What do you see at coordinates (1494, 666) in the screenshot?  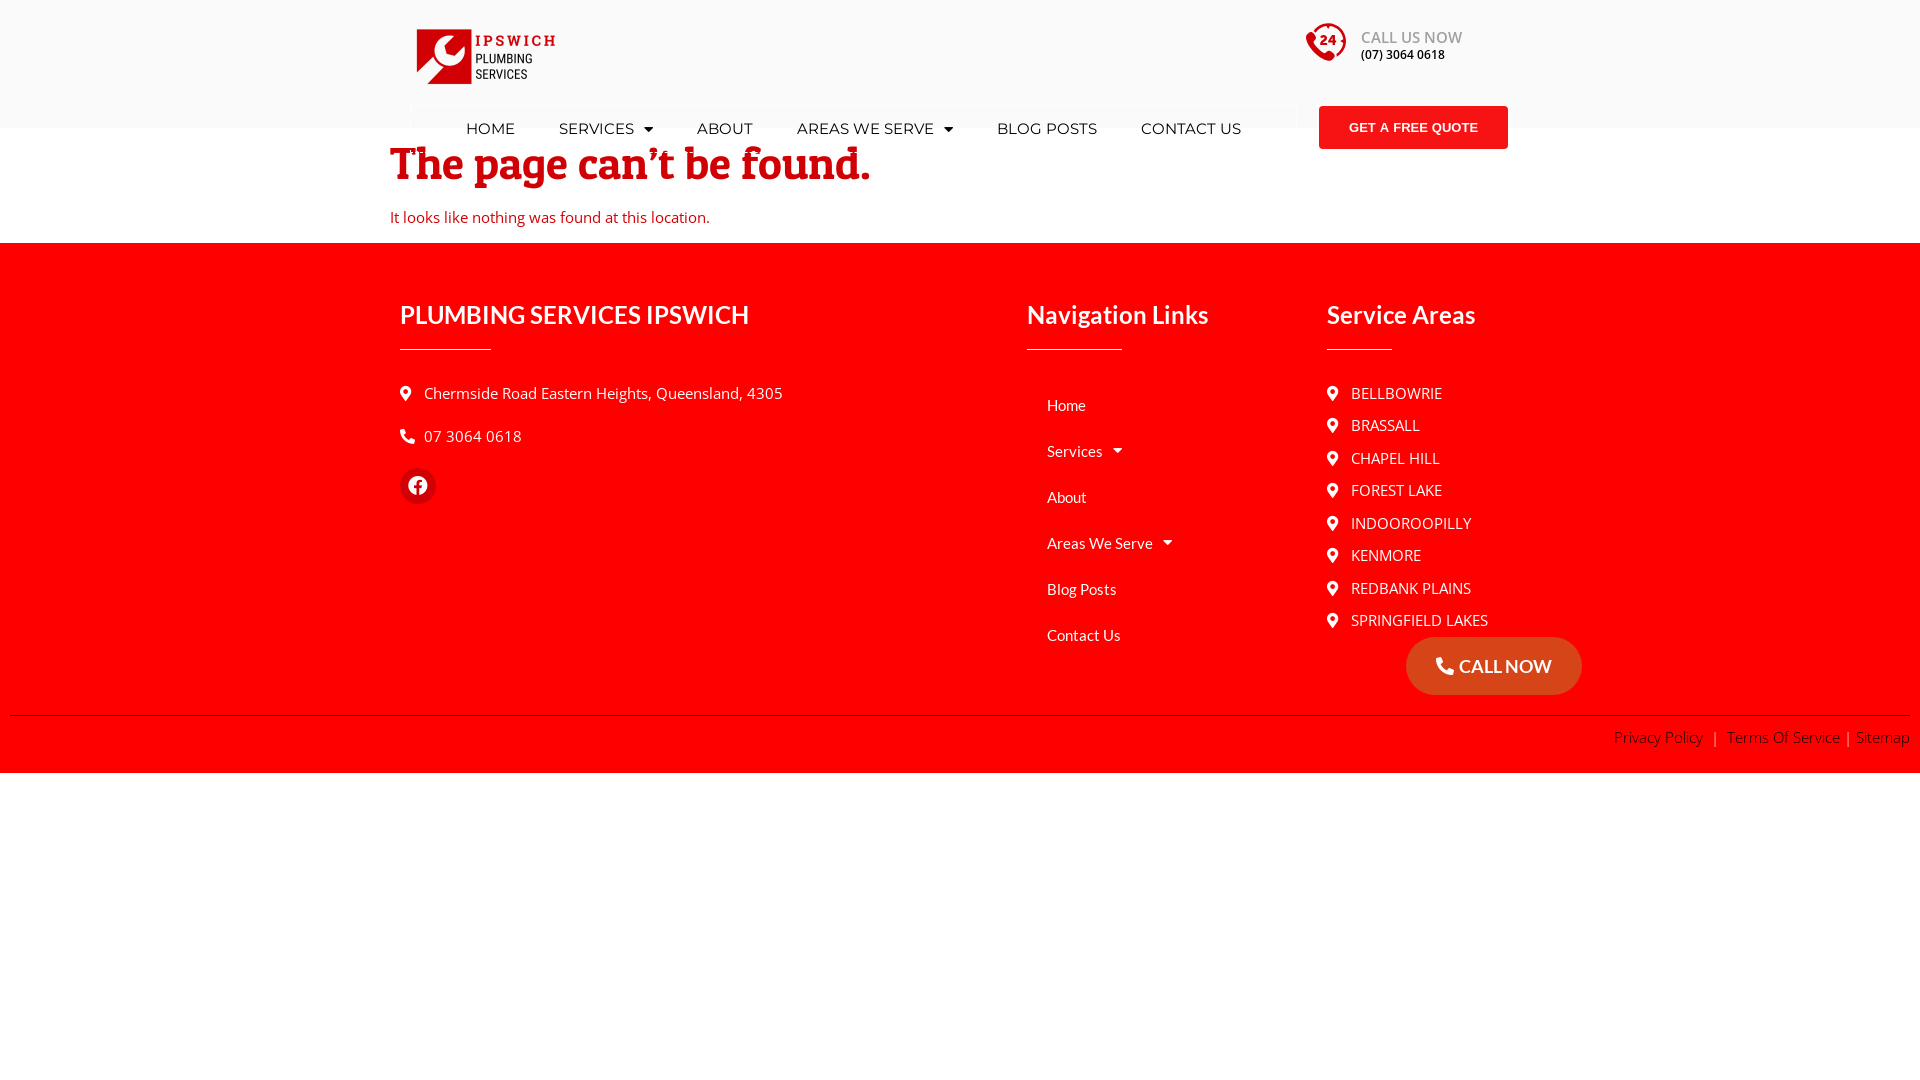 I see `CALL NOW` at bounding box center [1494, 666].